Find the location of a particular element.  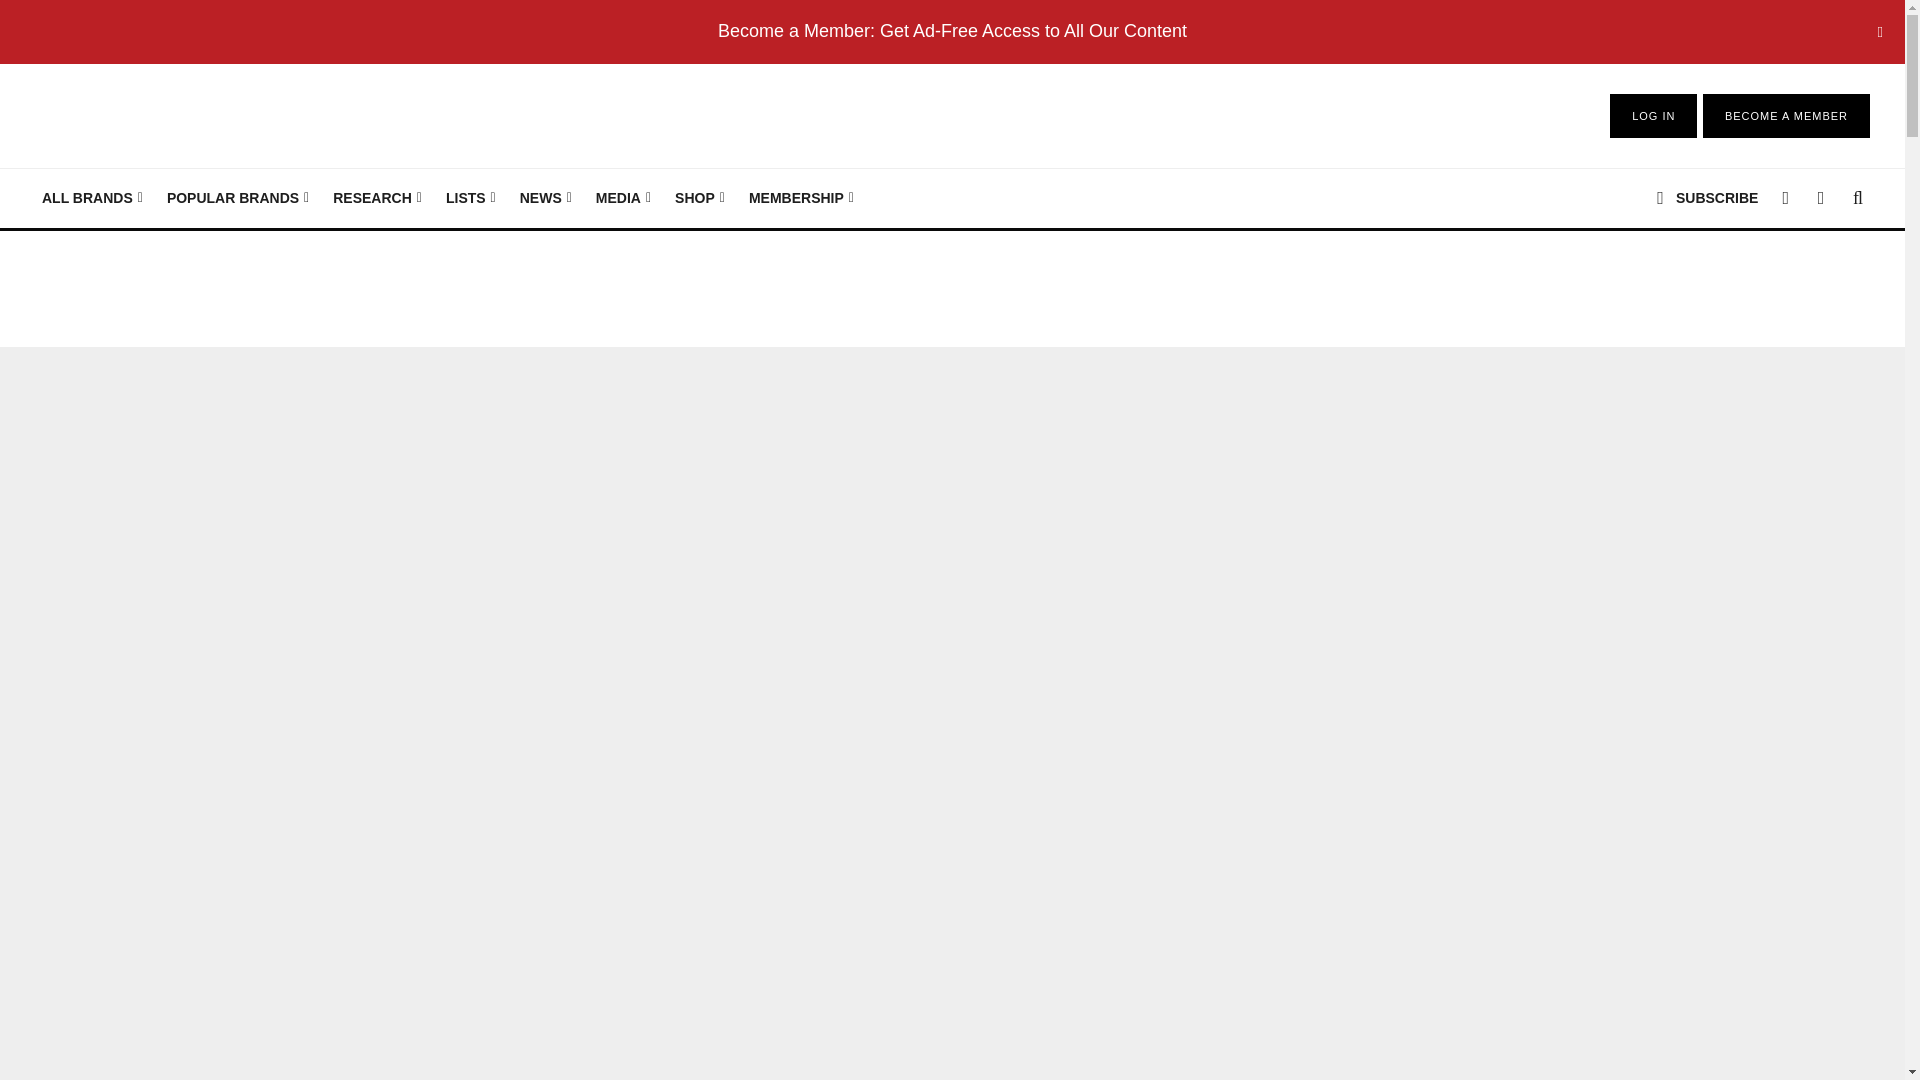

Become a Member: Get Ad-Free Access to All Our Content is located at coordinates (952, 30).